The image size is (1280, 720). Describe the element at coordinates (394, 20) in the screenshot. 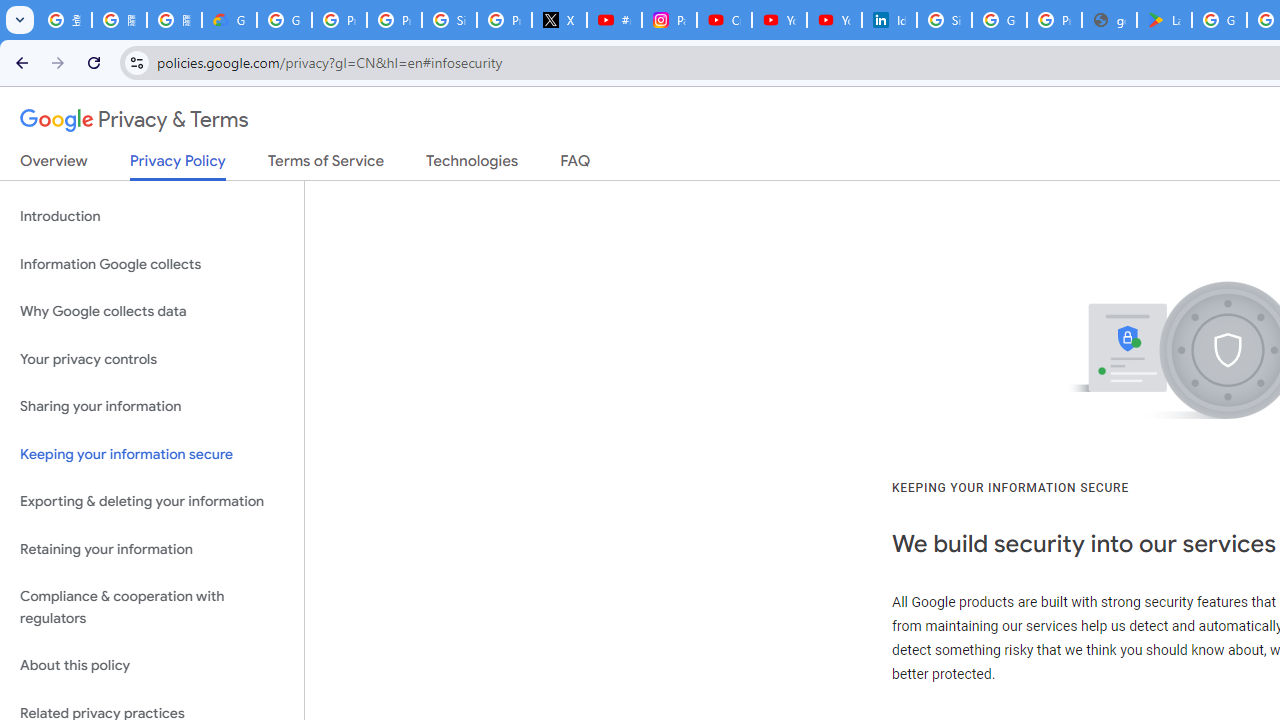

I see `Privacy Help Center - Policies Help` at that location.